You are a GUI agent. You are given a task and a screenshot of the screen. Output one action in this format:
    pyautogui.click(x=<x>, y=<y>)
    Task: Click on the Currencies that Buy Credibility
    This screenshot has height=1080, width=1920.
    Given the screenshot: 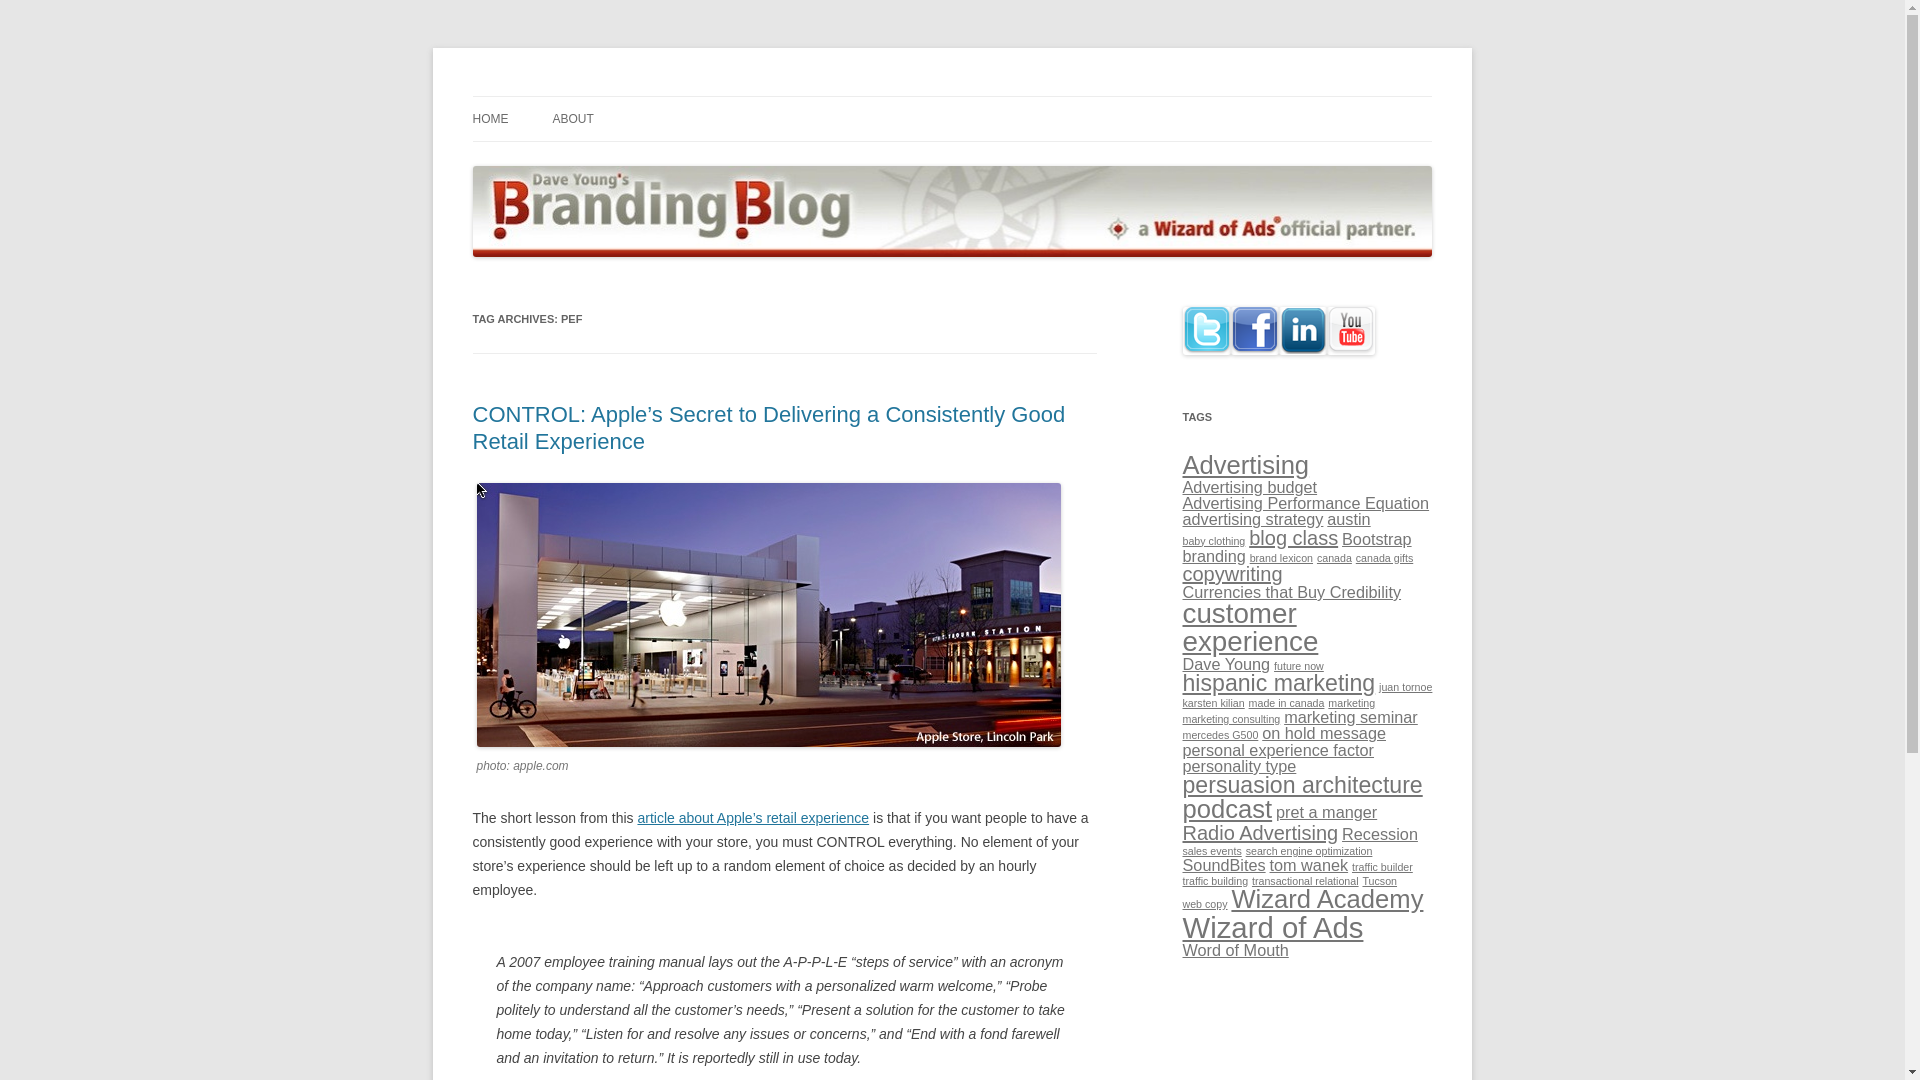 What is the action you would take?
    pyautogui.click(x=1292, y=592)
    